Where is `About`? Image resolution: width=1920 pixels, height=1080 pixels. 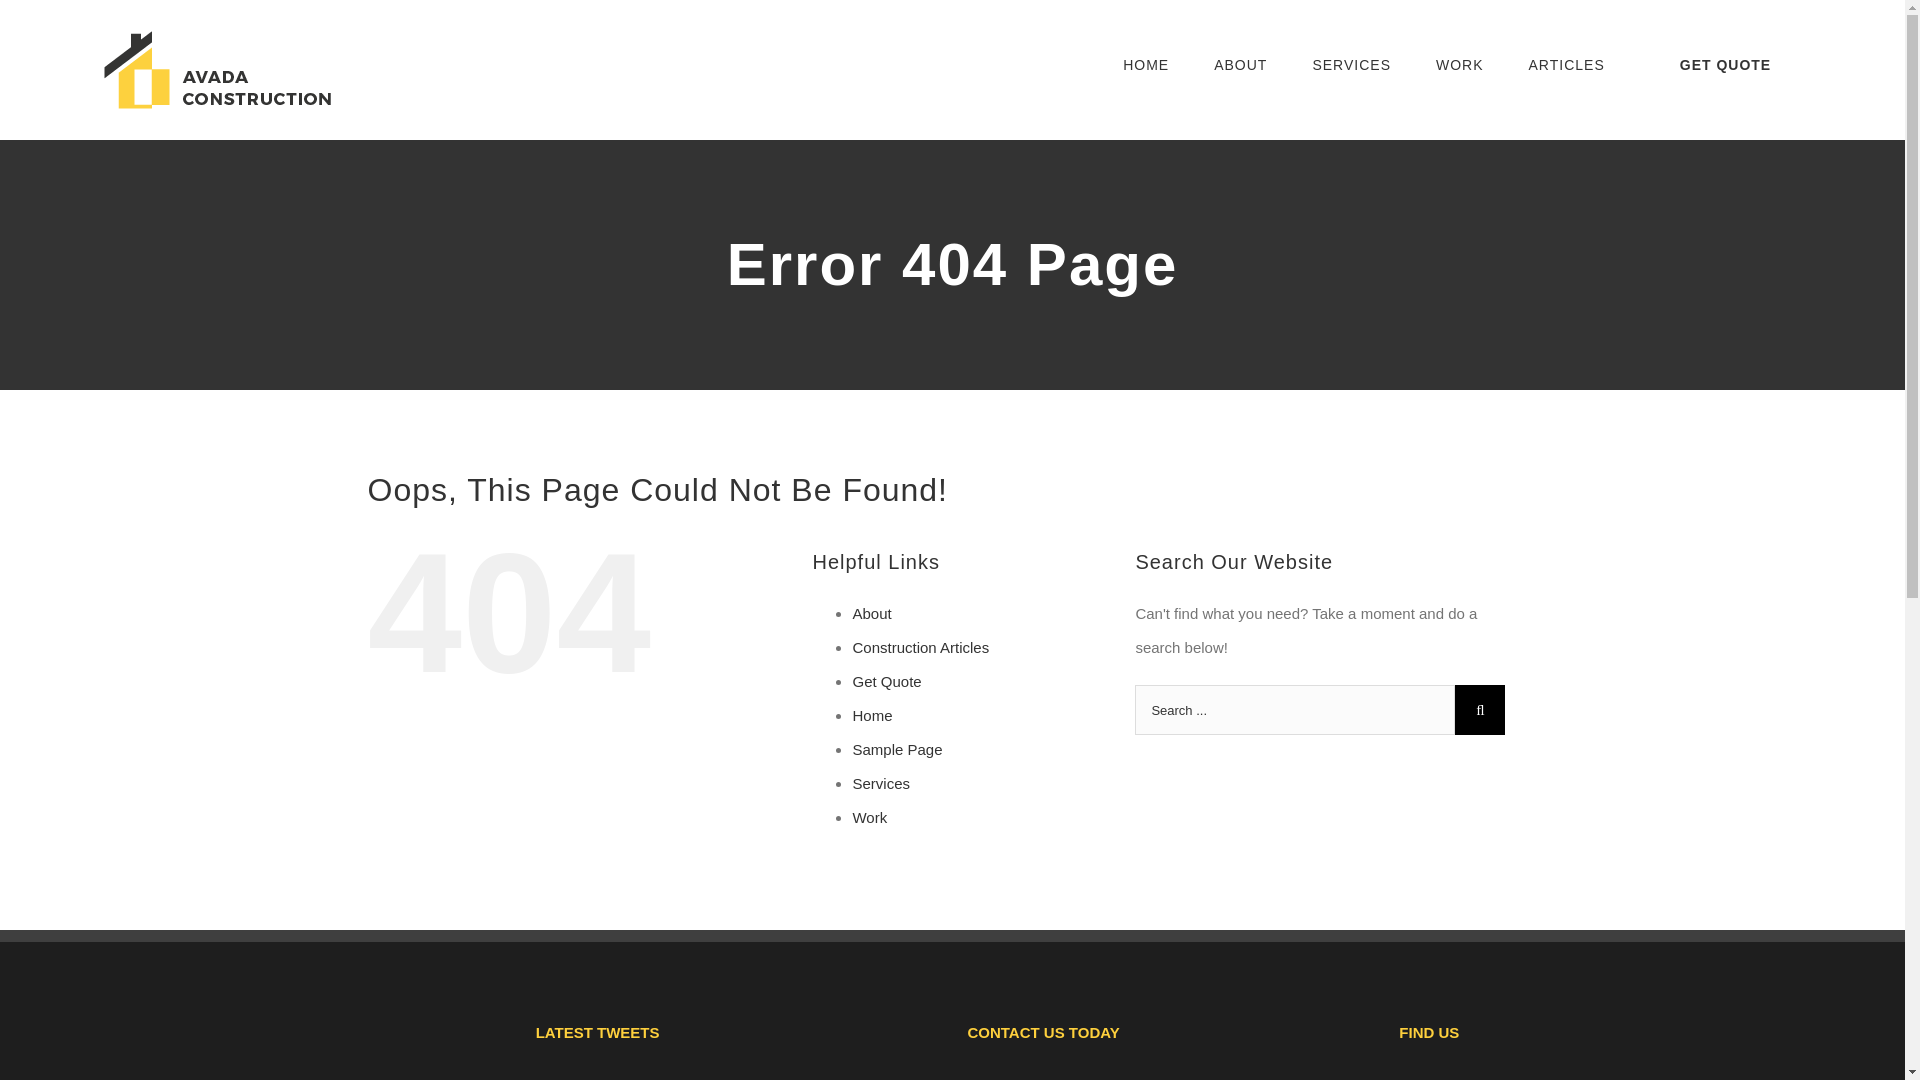 About is located at coordinates (871, 613).